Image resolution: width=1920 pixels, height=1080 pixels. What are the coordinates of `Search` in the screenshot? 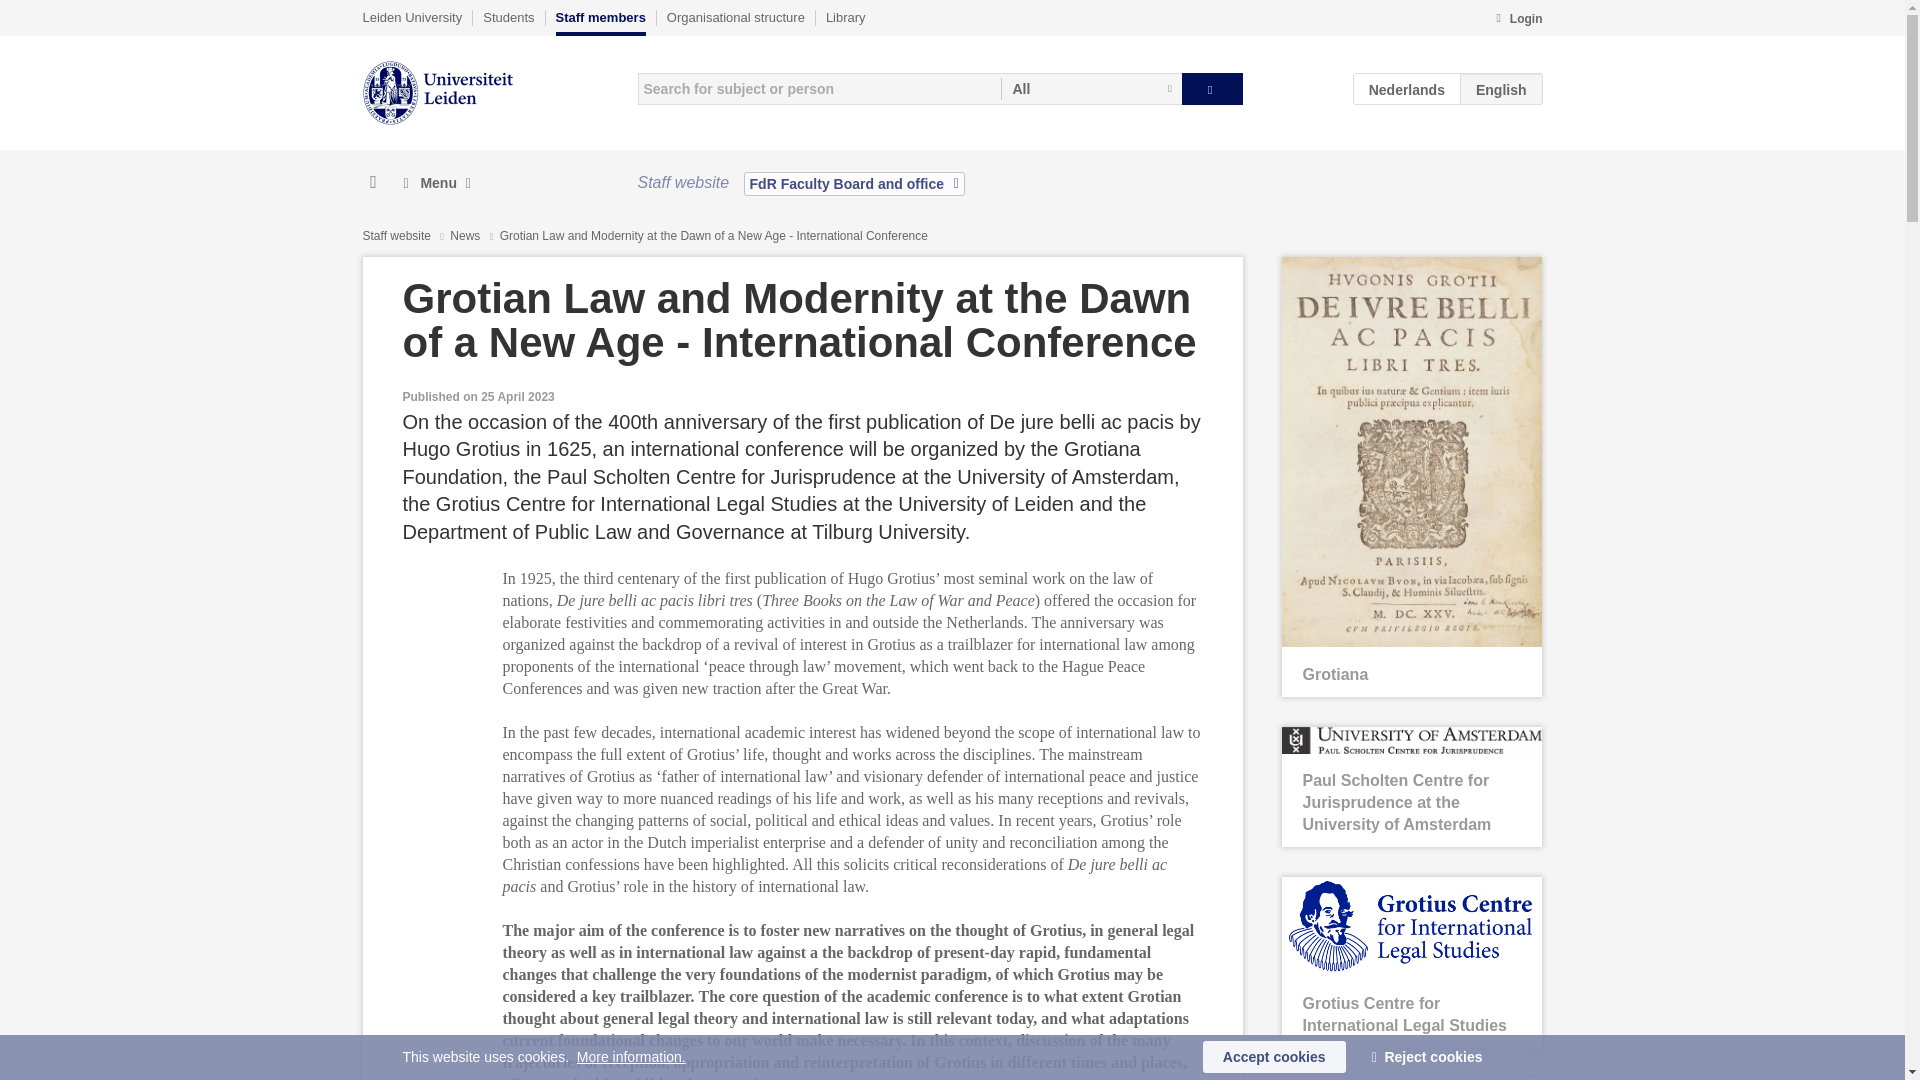 It's located at (1212, 88).